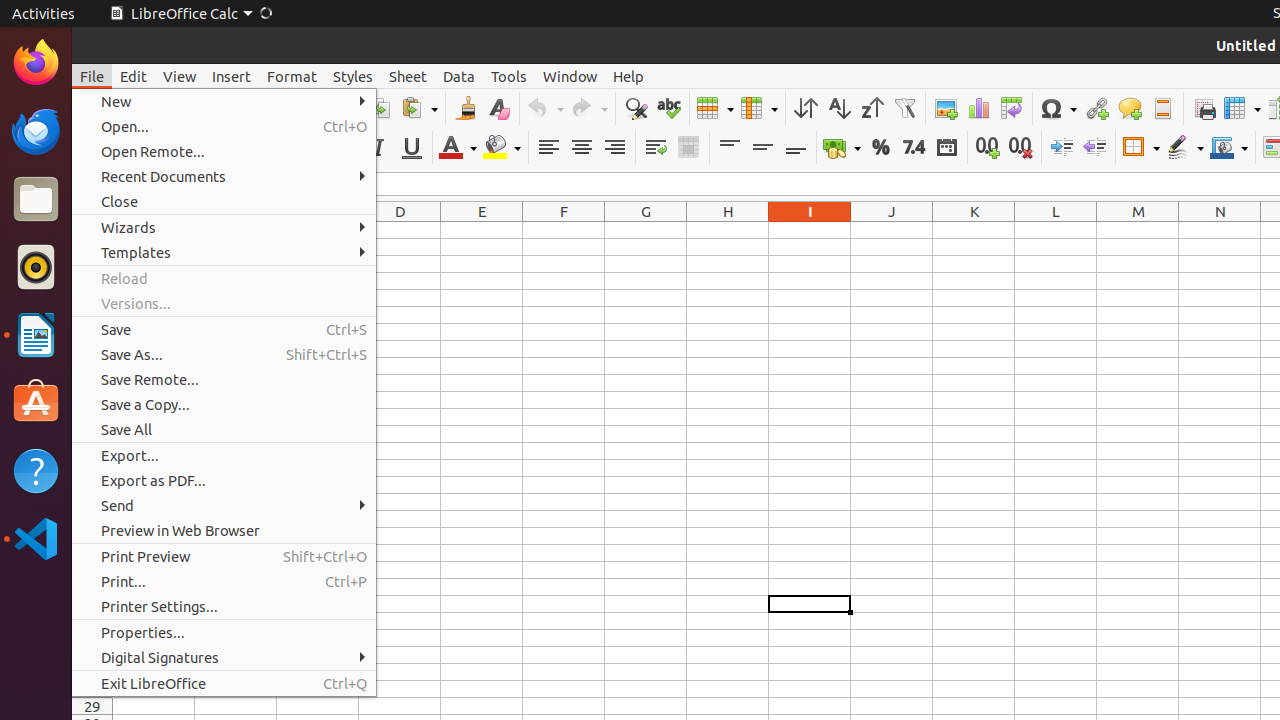  What do you see at coordinates (988, 148) in the screenshot?
I see `Add Decimal Place` at bounding box center [988, 148].